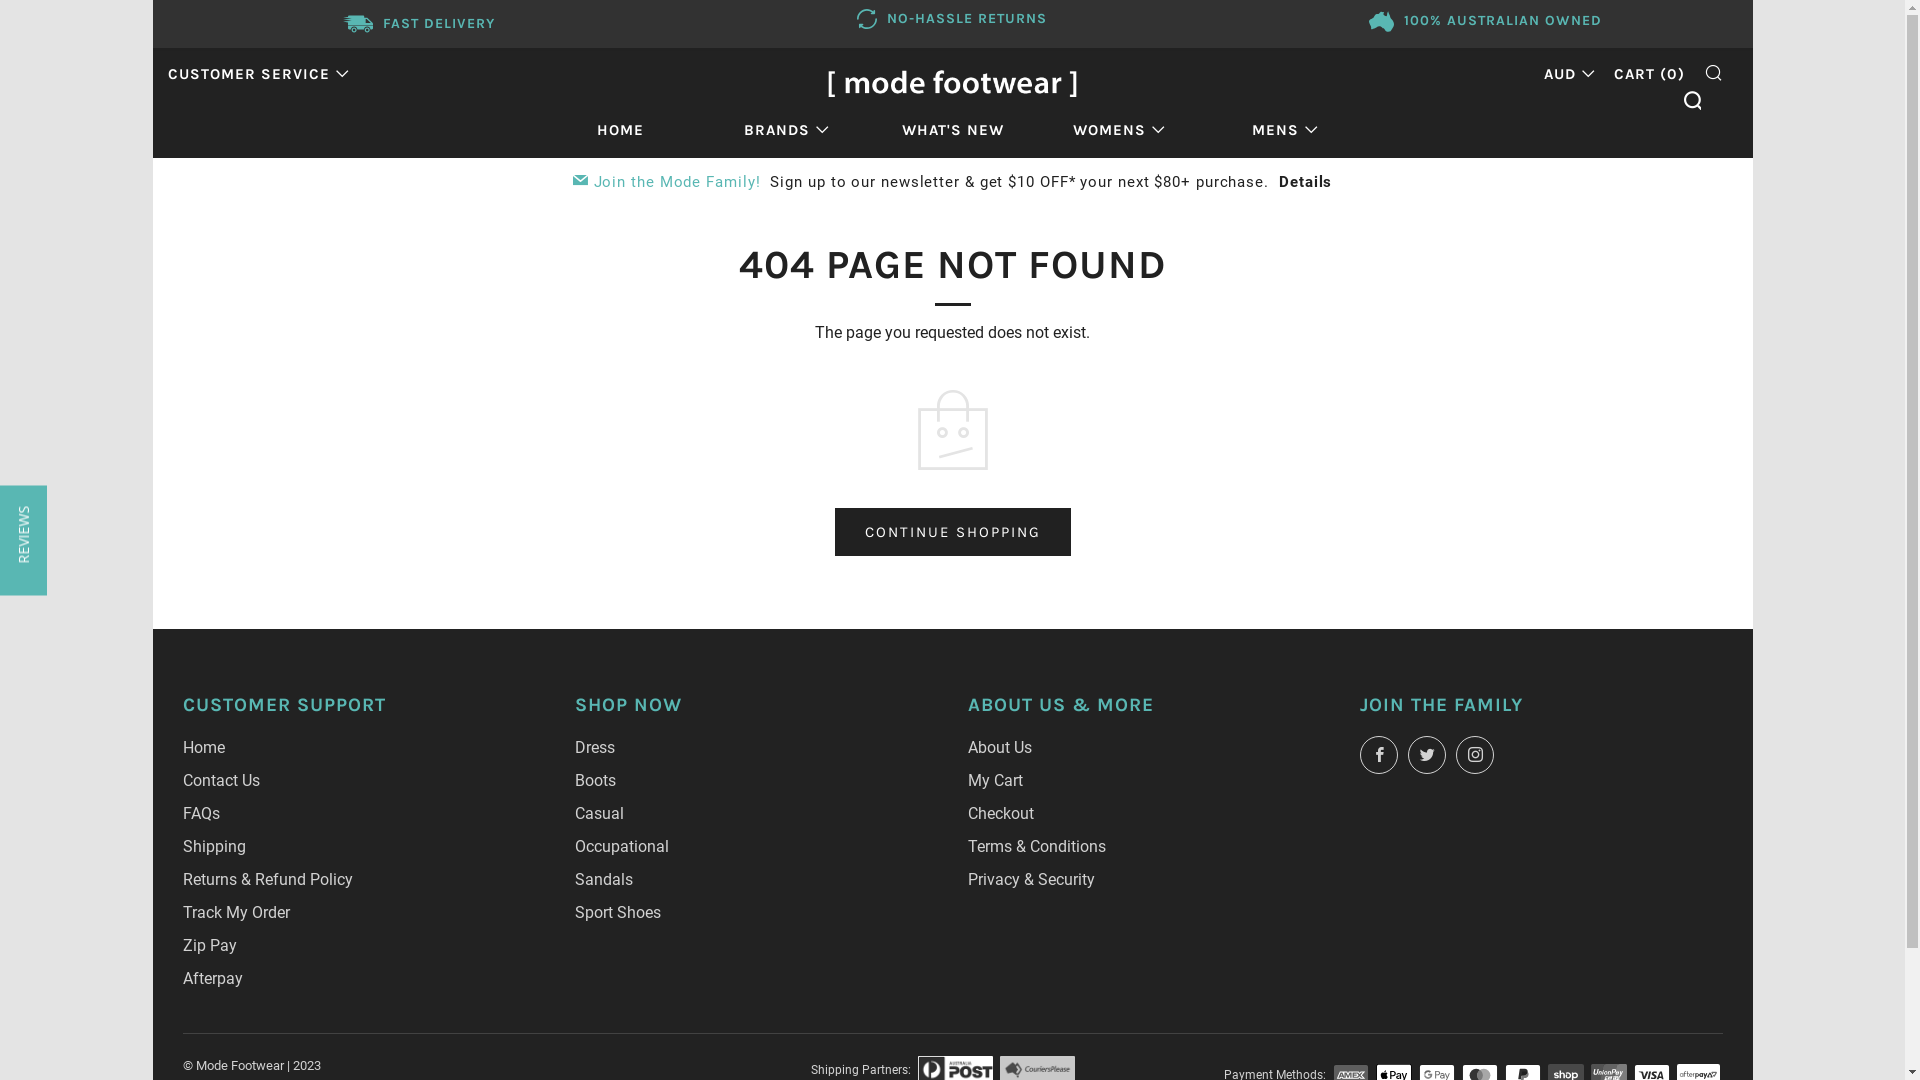 Image resolution: width=1920 pixels, height=1080 pixels. What do you see at coordinates (209, 946) in the screenshot?
I see `Zip Pay` at bounding box center [209, 946].